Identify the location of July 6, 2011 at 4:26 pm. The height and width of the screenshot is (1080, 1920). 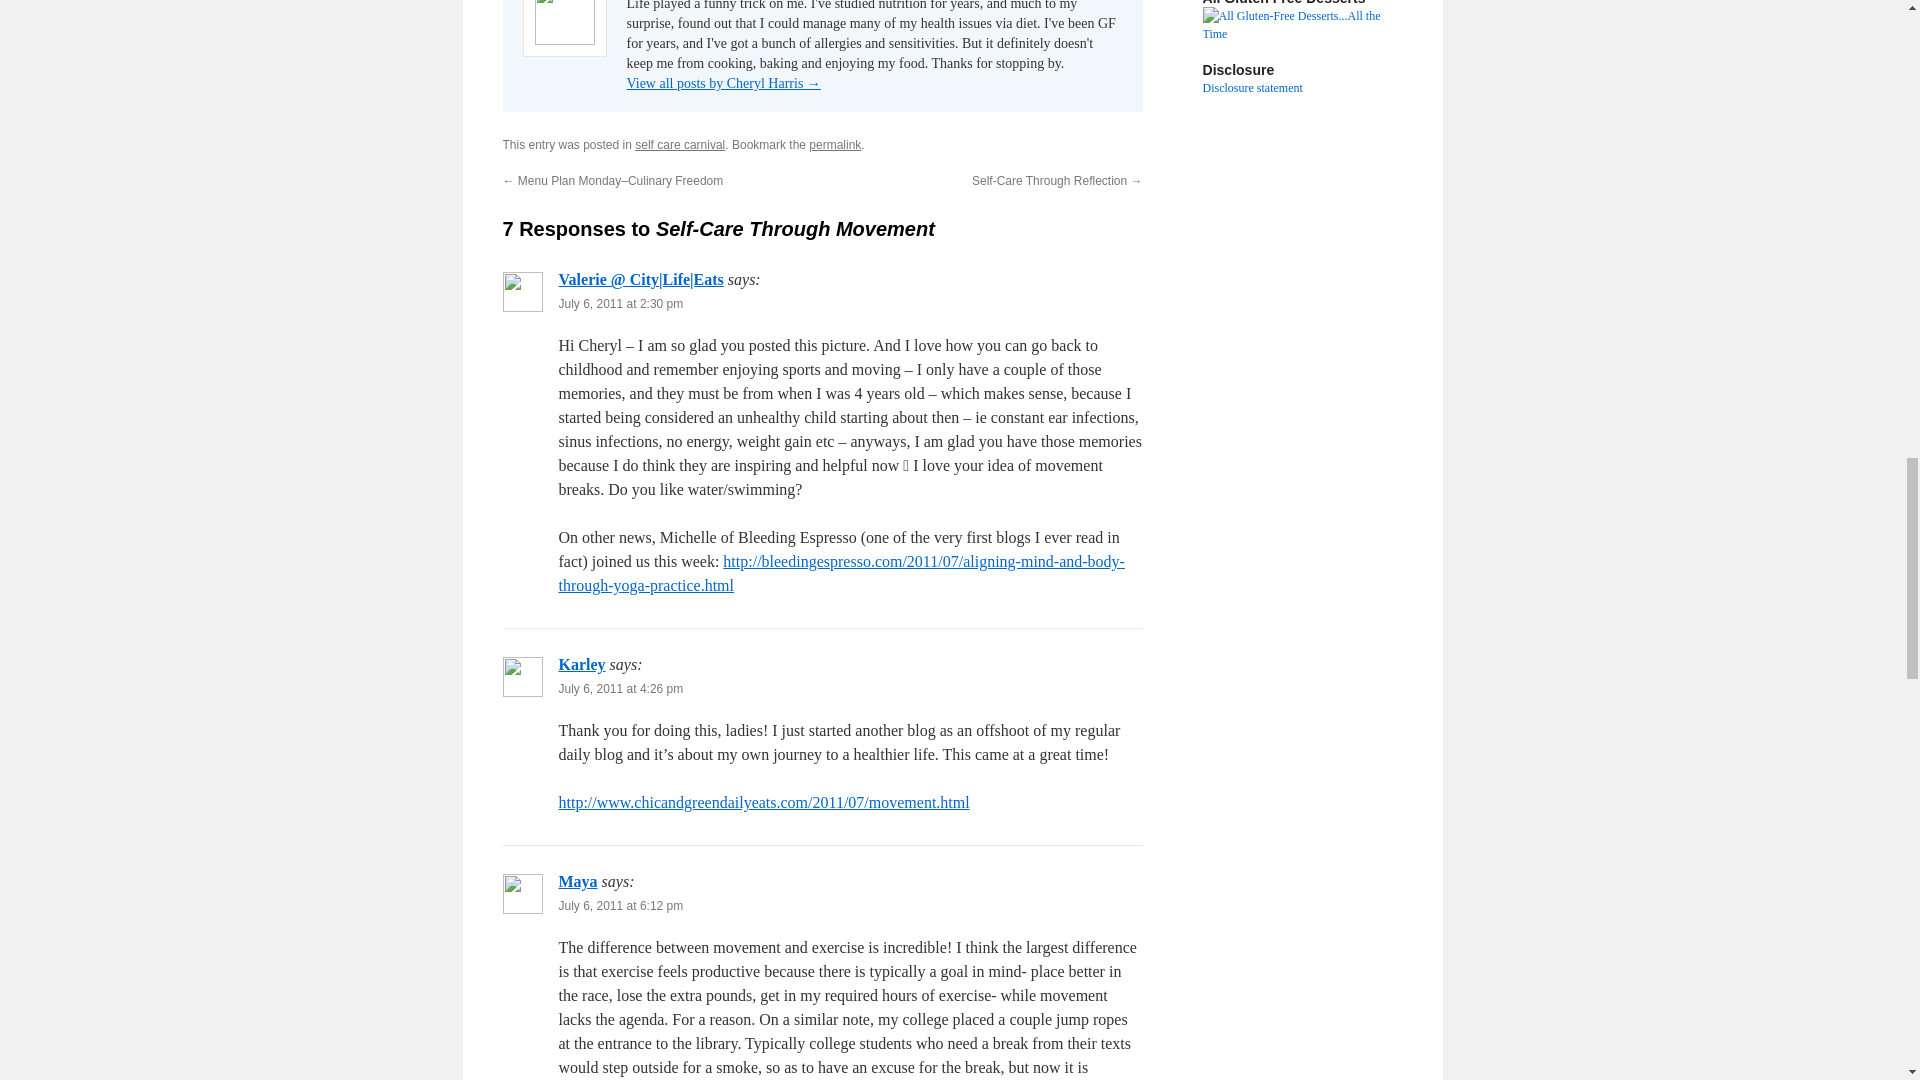
(620, 688).